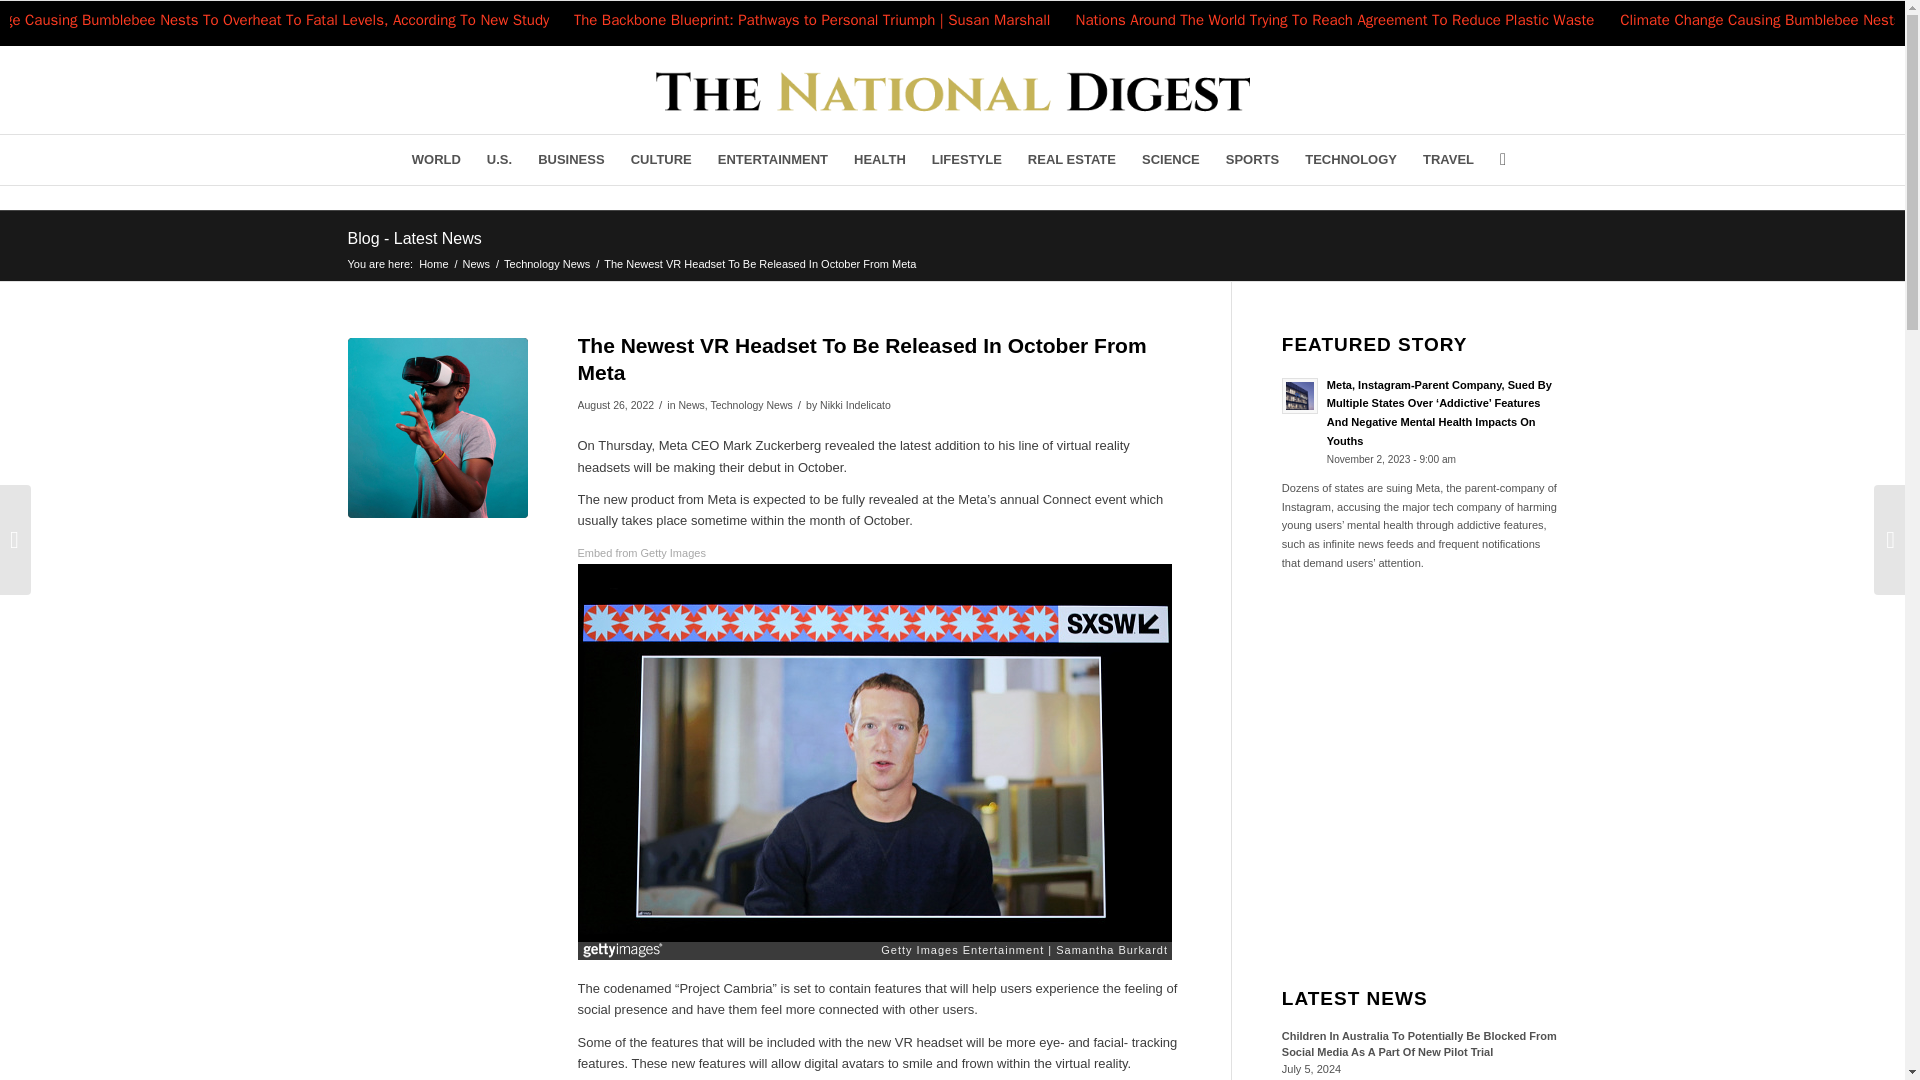 The image size is (1920, 1080). I want to click on News, so click(476, 263).